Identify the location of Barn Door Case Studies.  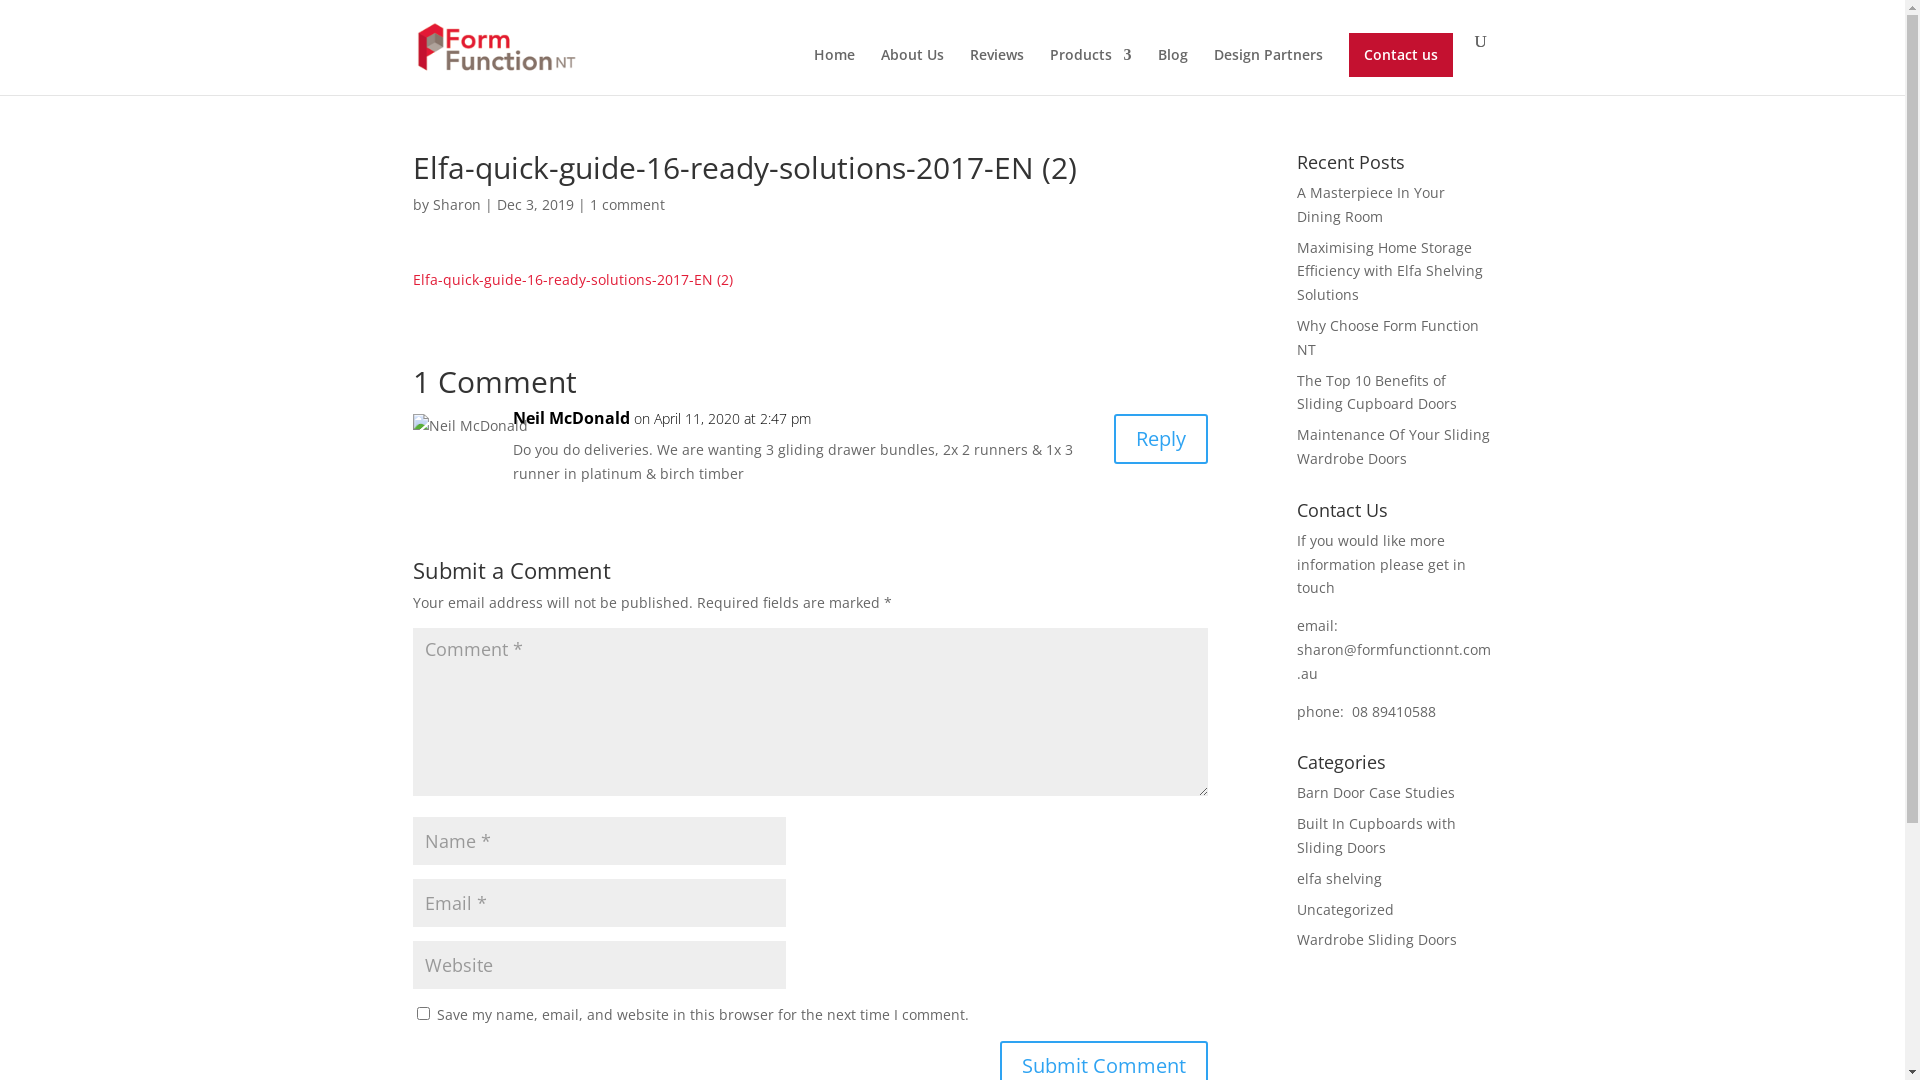
(1376, 792).